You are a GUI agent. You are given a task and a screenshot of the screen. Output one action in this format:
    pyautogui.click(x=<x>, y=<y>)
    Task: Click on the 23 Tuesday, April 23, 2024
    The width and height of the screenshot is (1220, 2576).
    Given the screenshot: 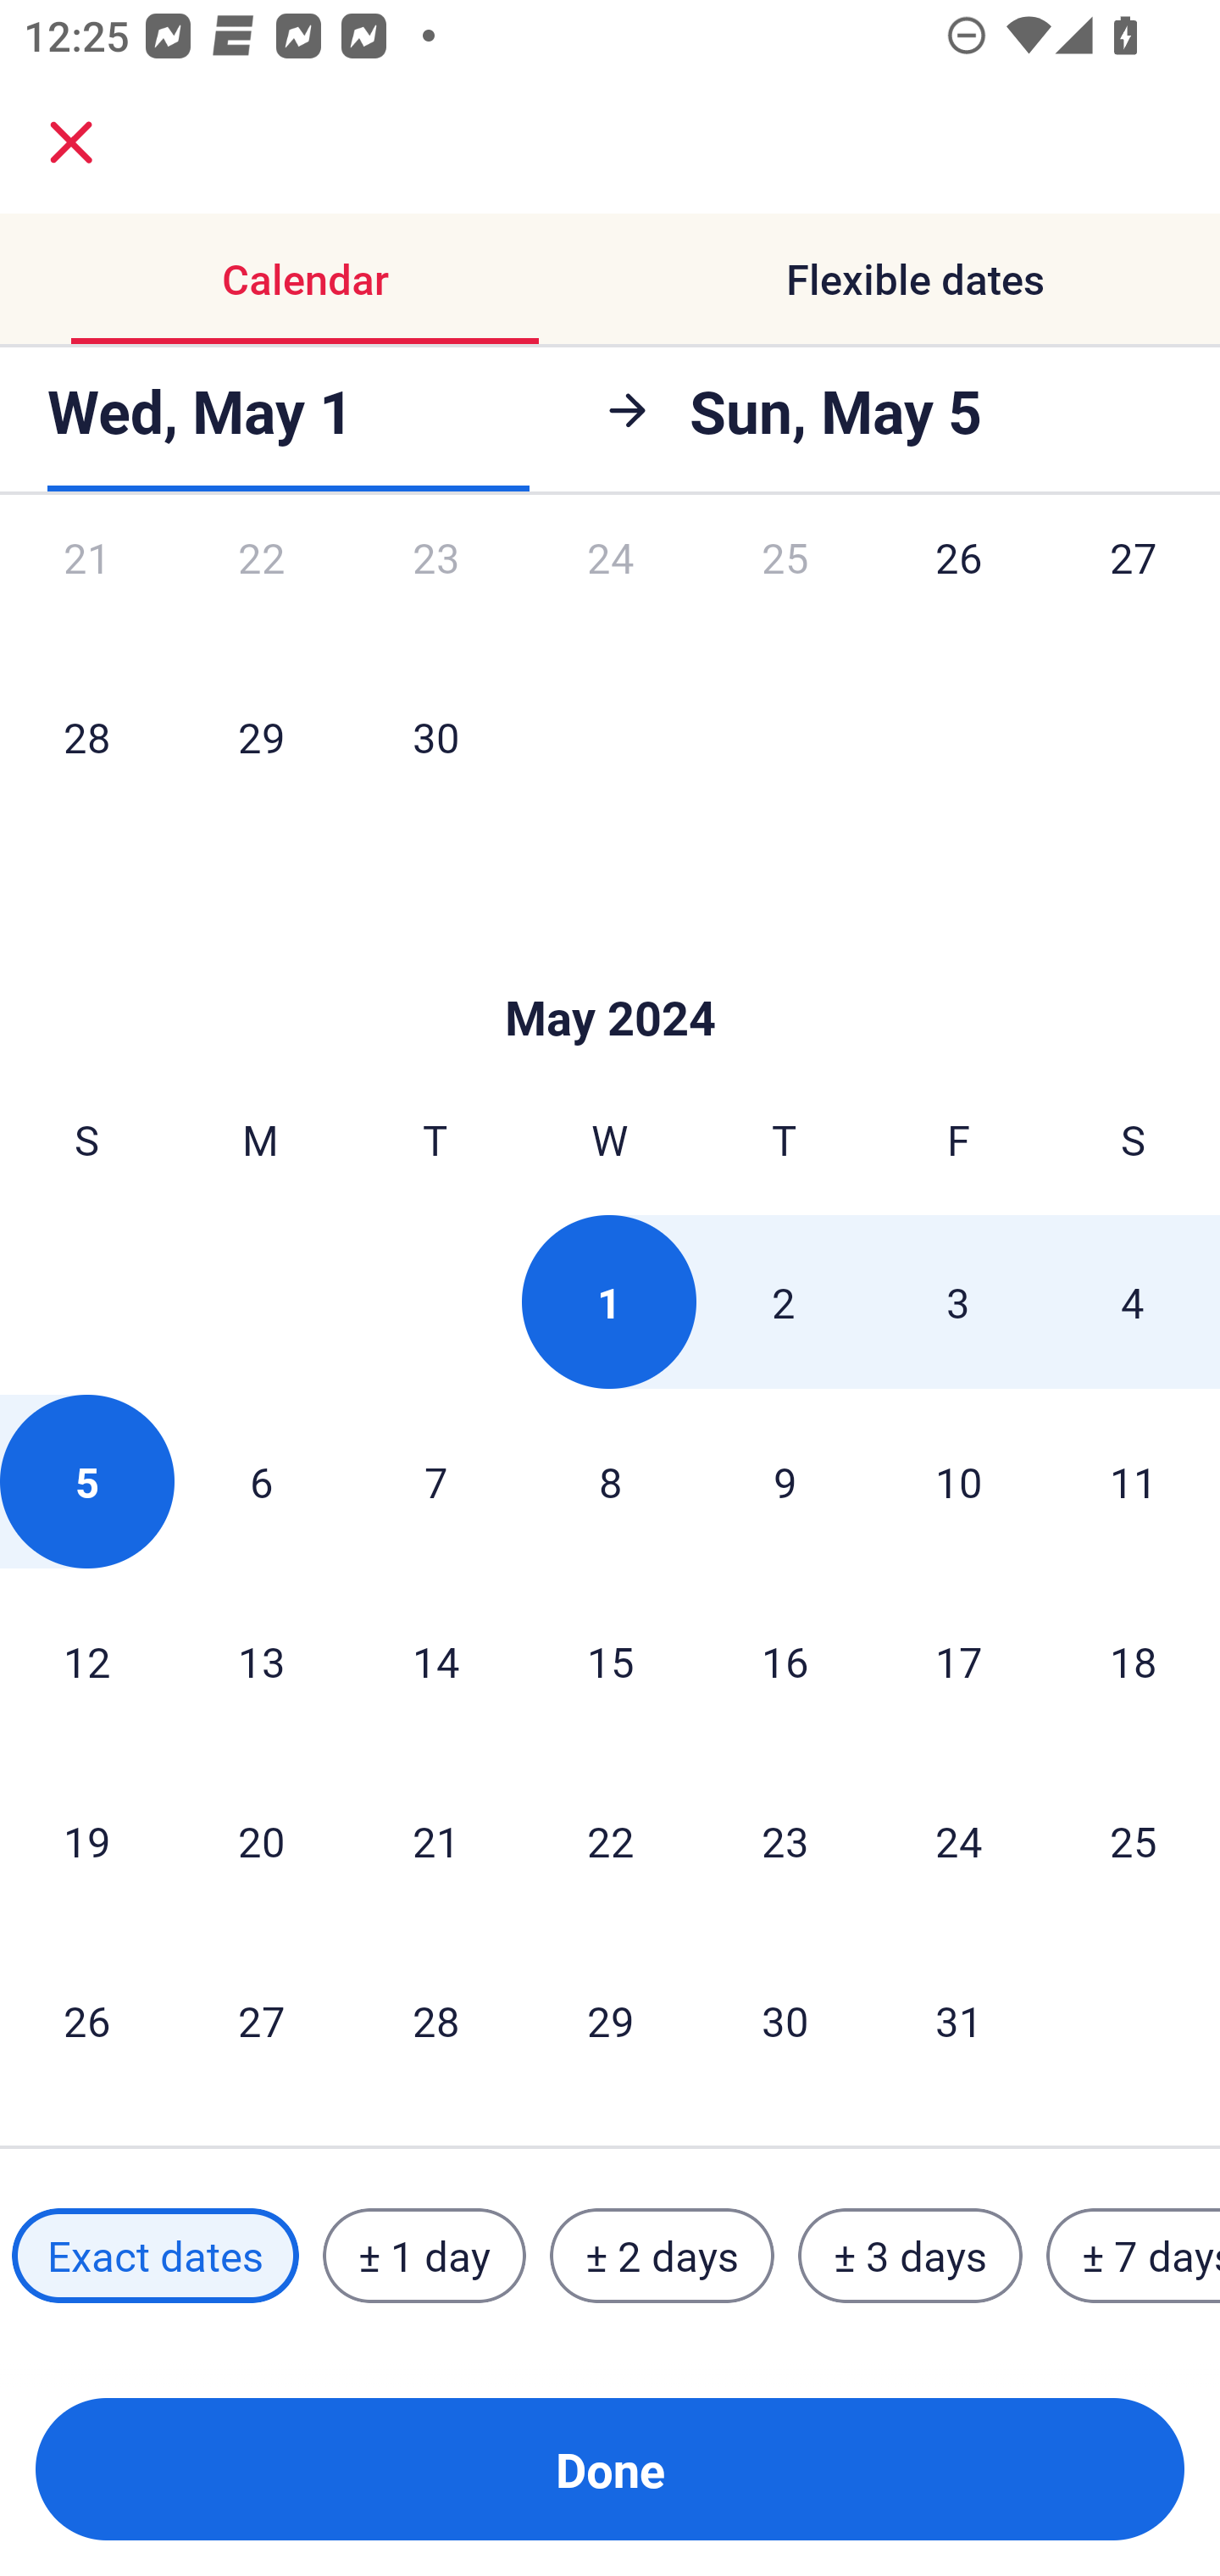 What is the action you would take?
    pyautogui.click(x=435, y=593)
    